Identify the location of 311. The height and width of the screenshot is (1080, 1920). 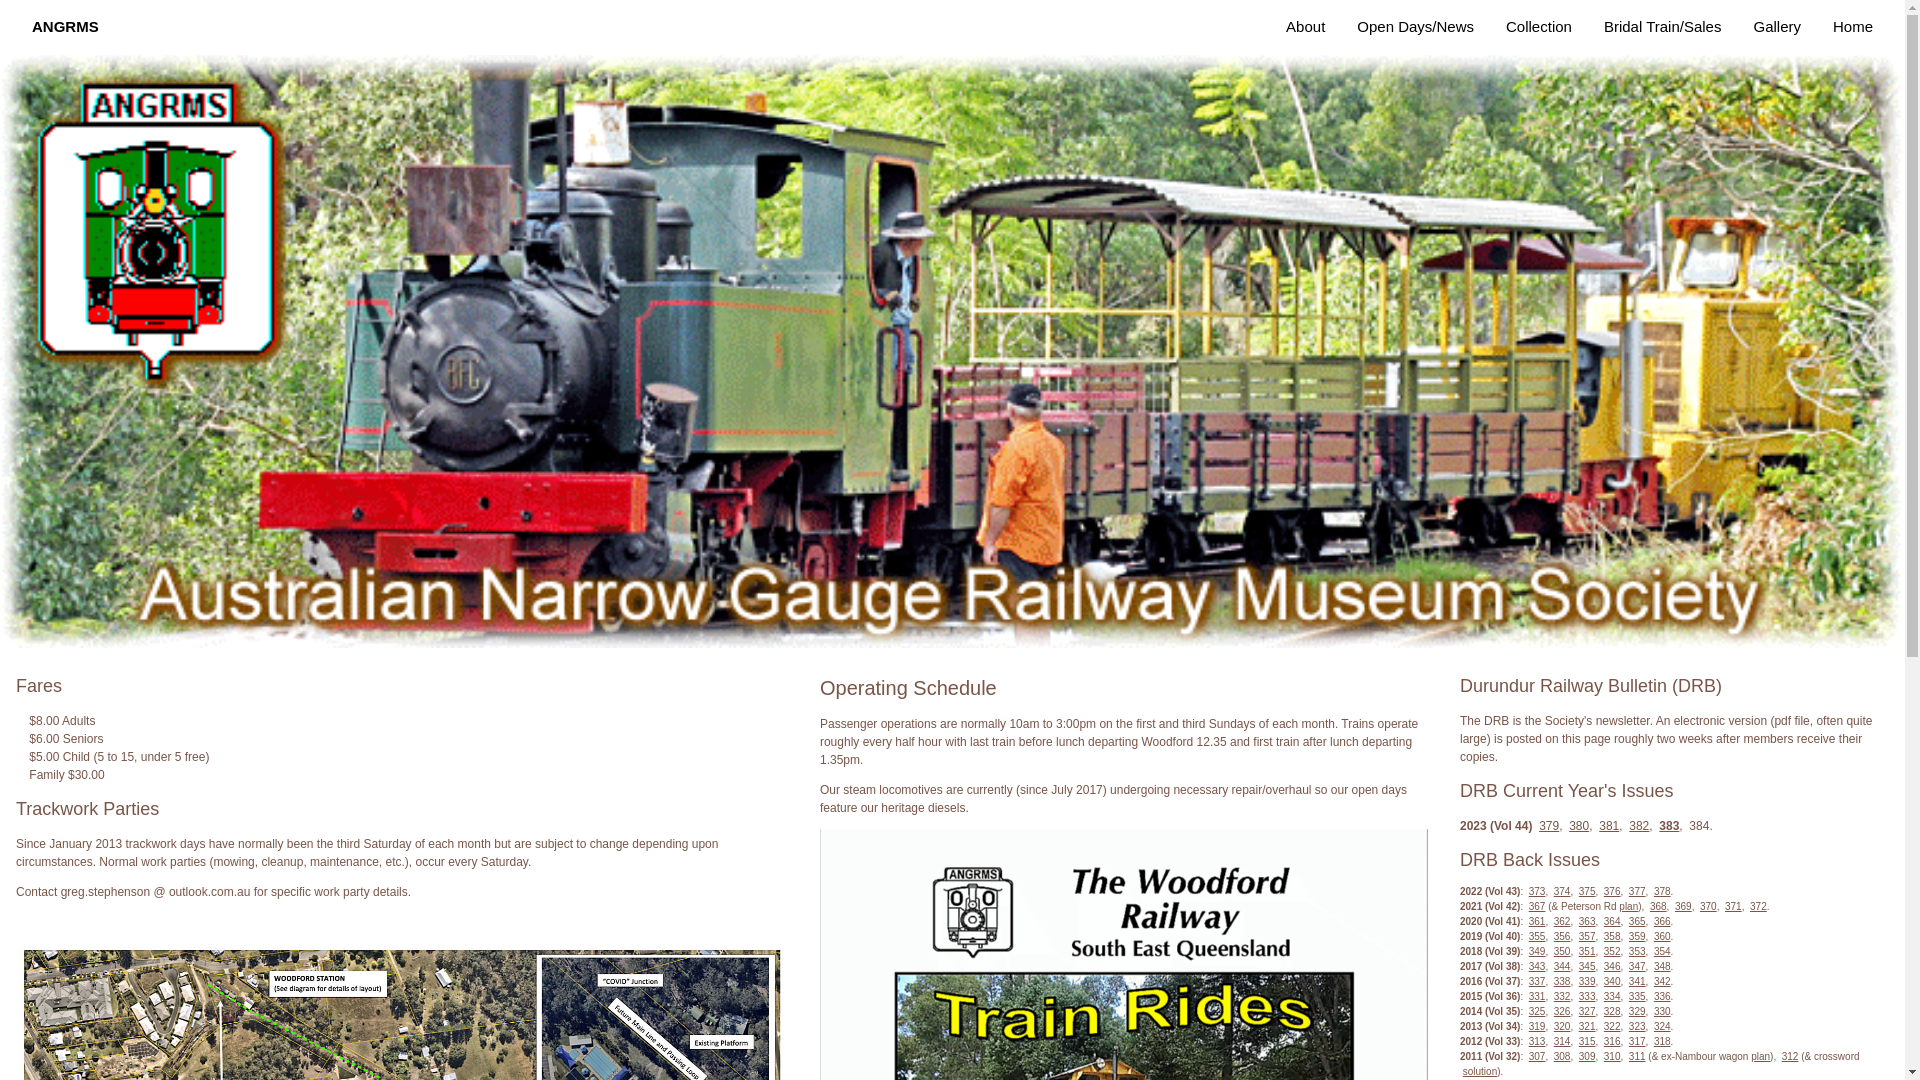
(1638, 1056).